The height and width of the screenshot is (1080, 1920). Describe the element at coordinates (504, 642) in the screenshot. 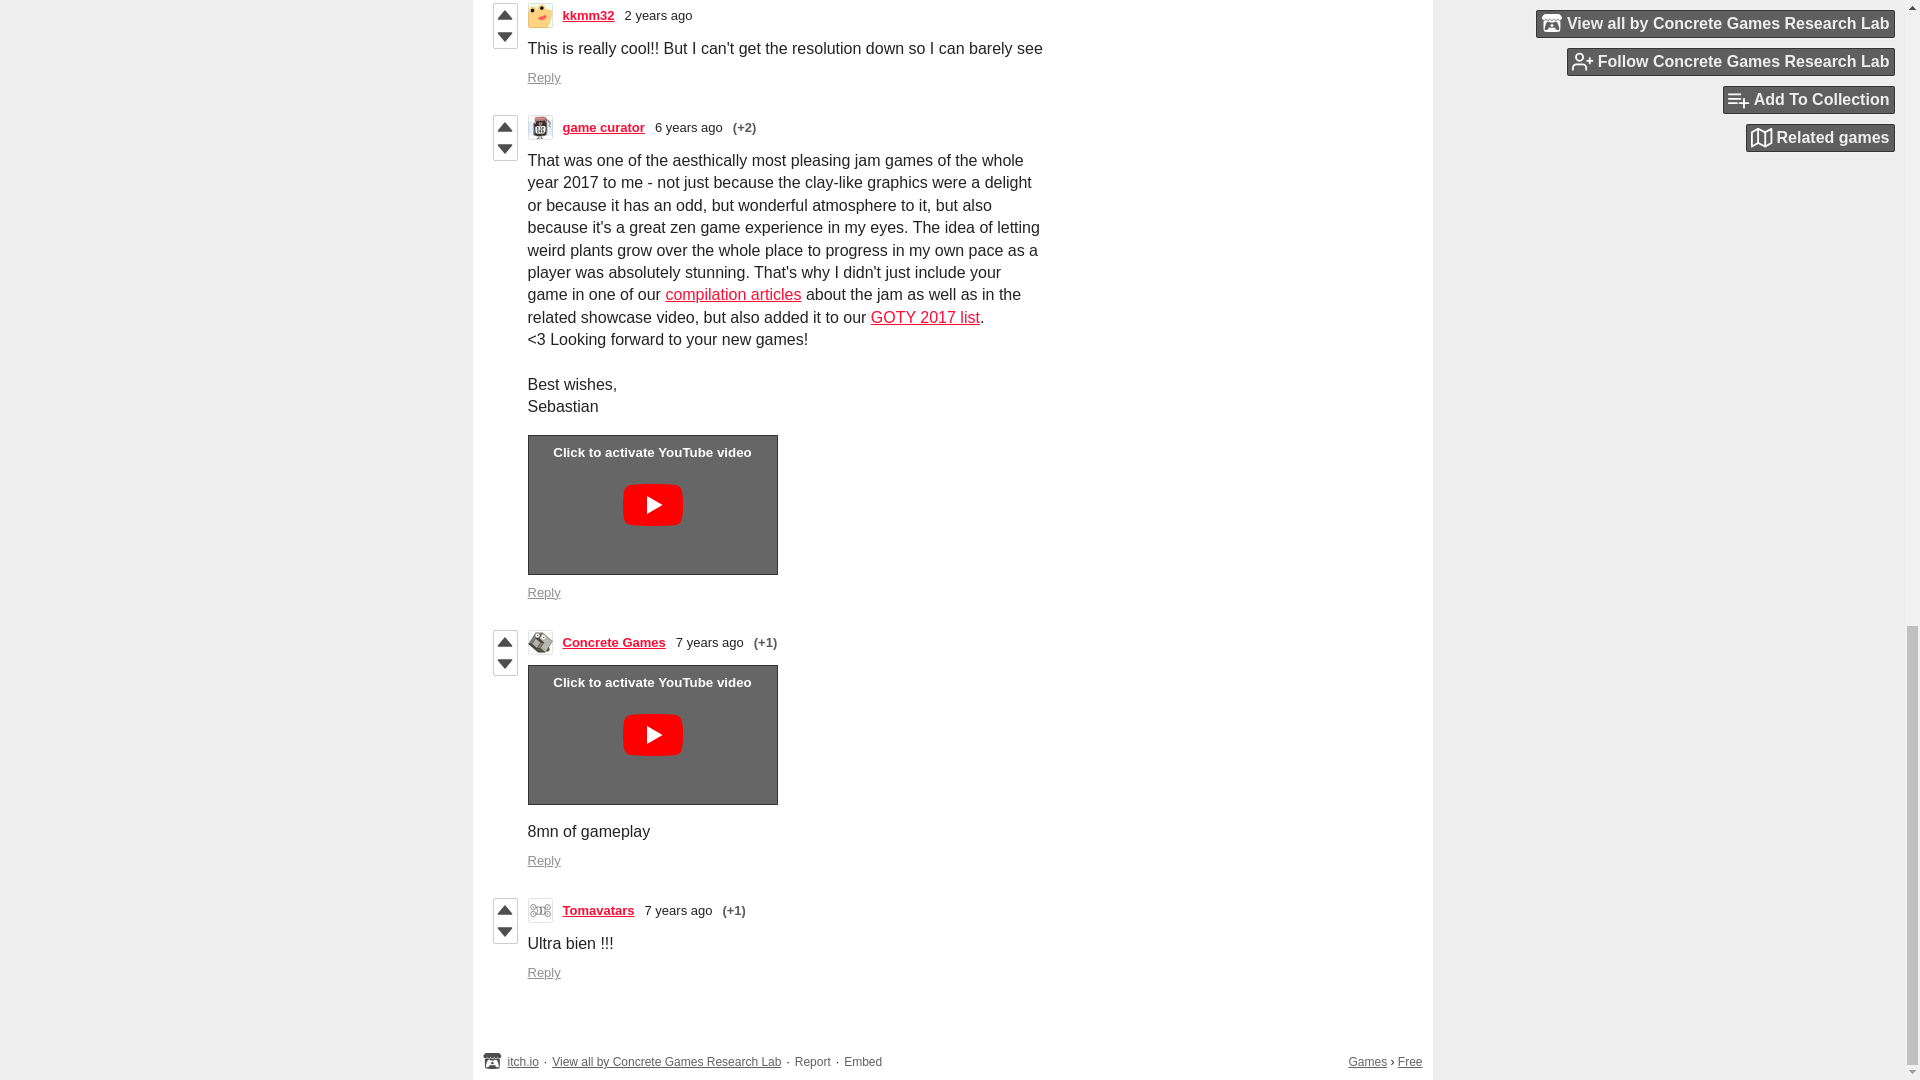

I see `Vote up` at that location.